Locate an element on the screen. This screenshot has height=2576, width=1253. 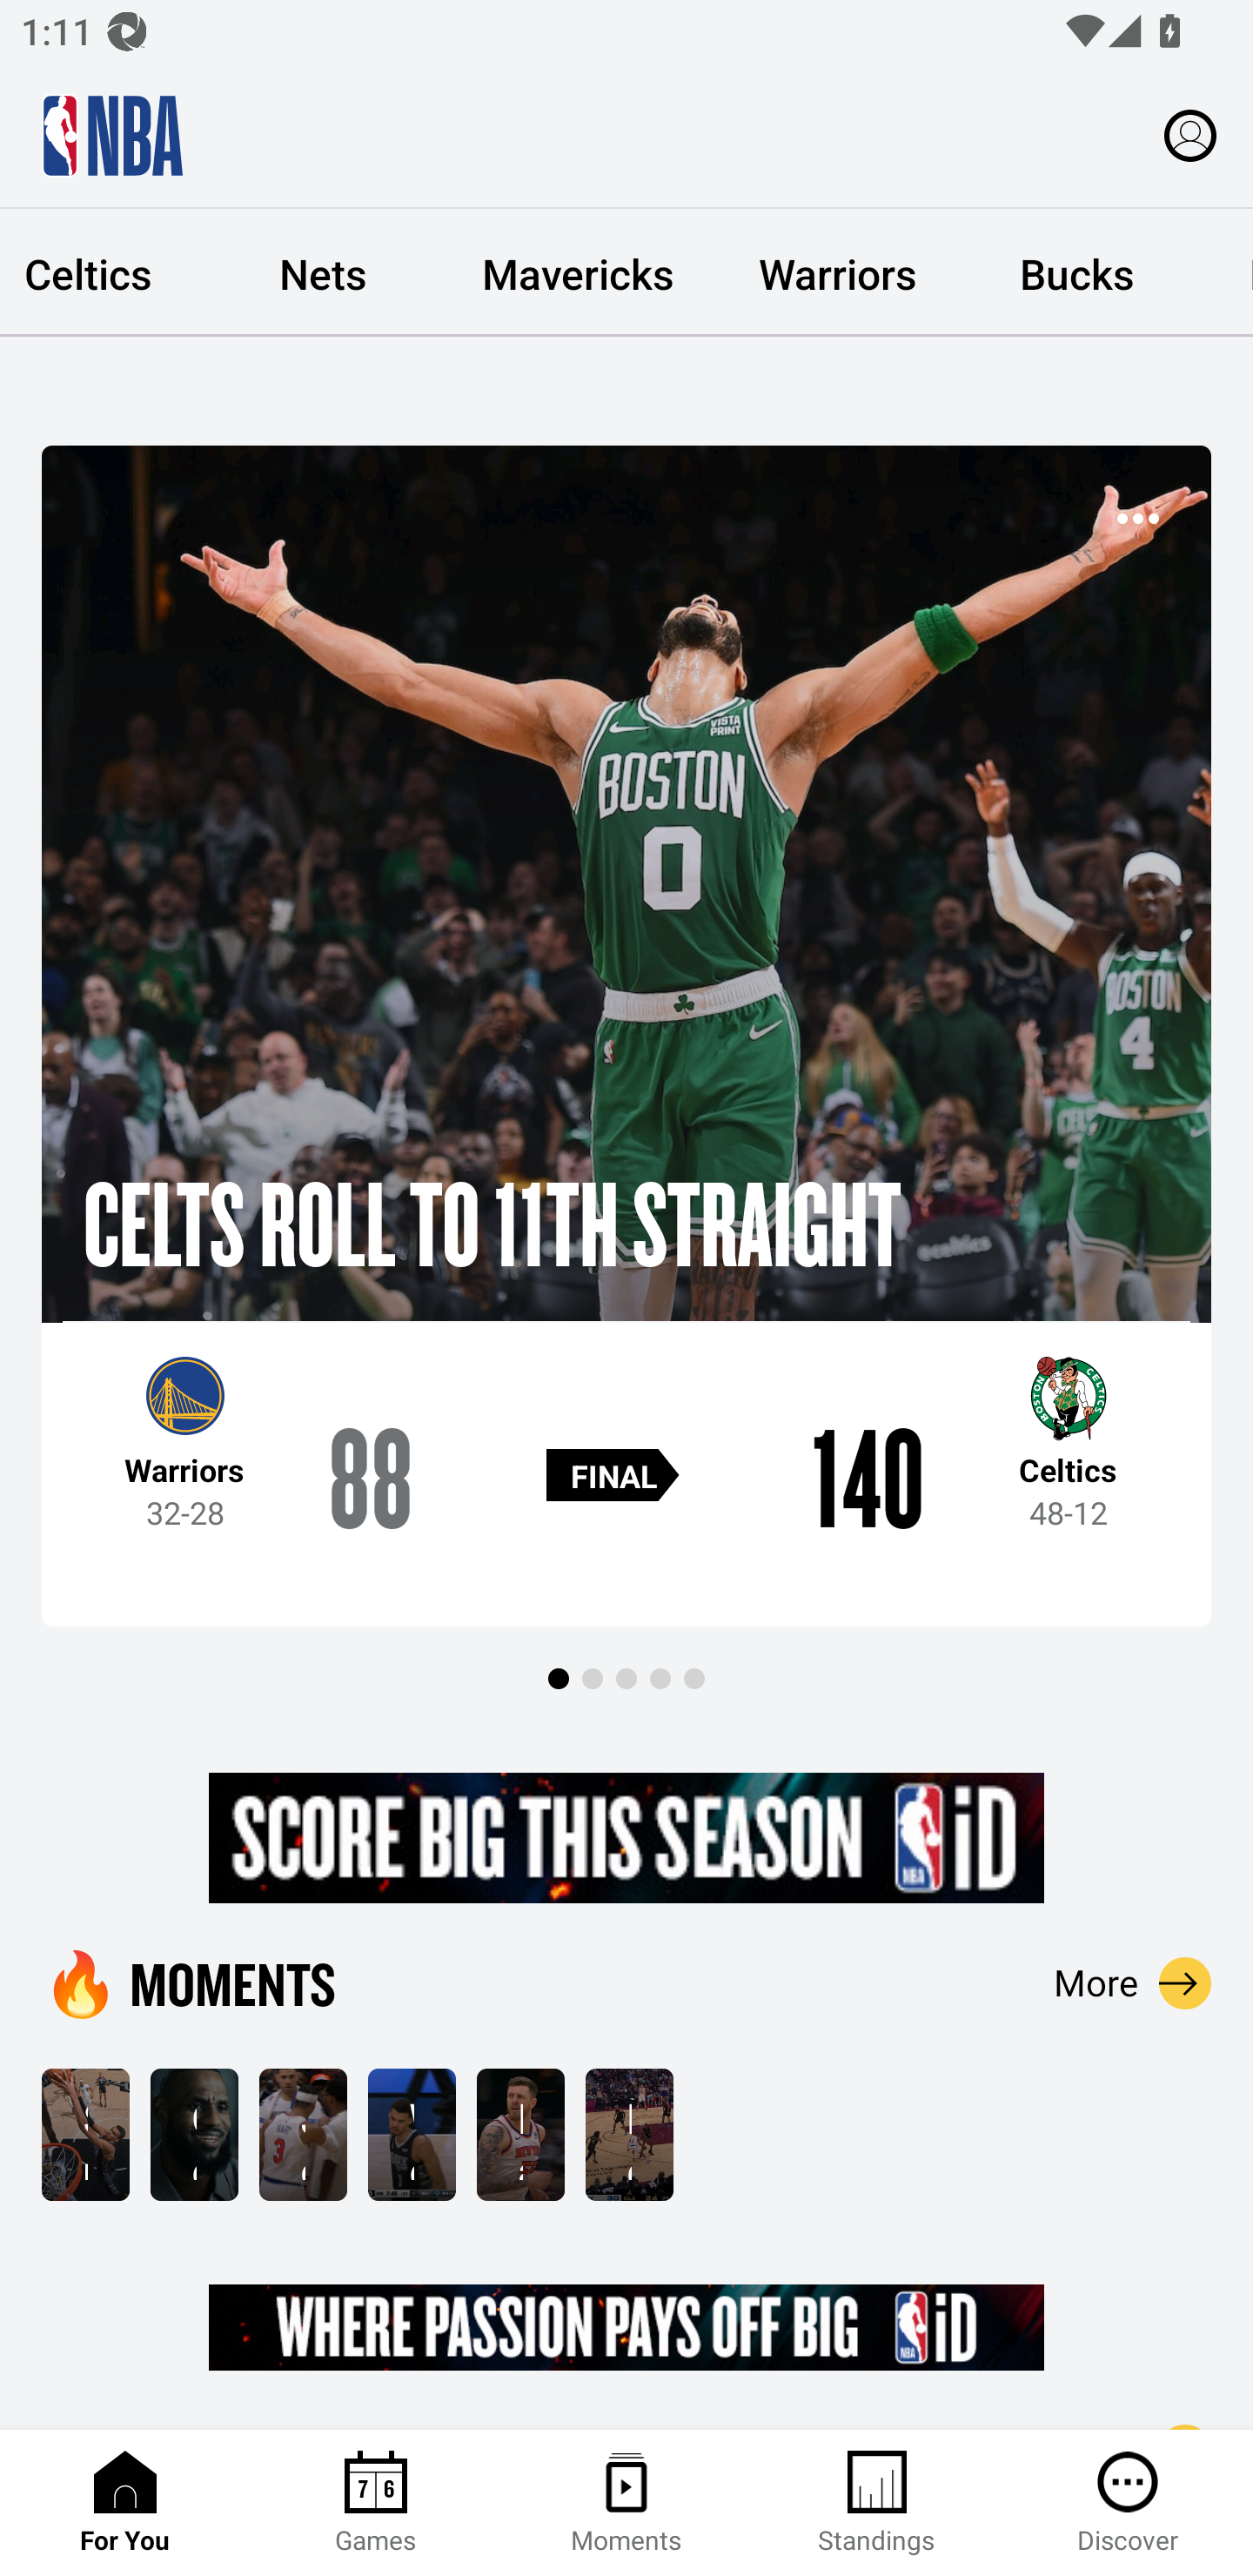
Moments is located at coordinates (626, 2503).